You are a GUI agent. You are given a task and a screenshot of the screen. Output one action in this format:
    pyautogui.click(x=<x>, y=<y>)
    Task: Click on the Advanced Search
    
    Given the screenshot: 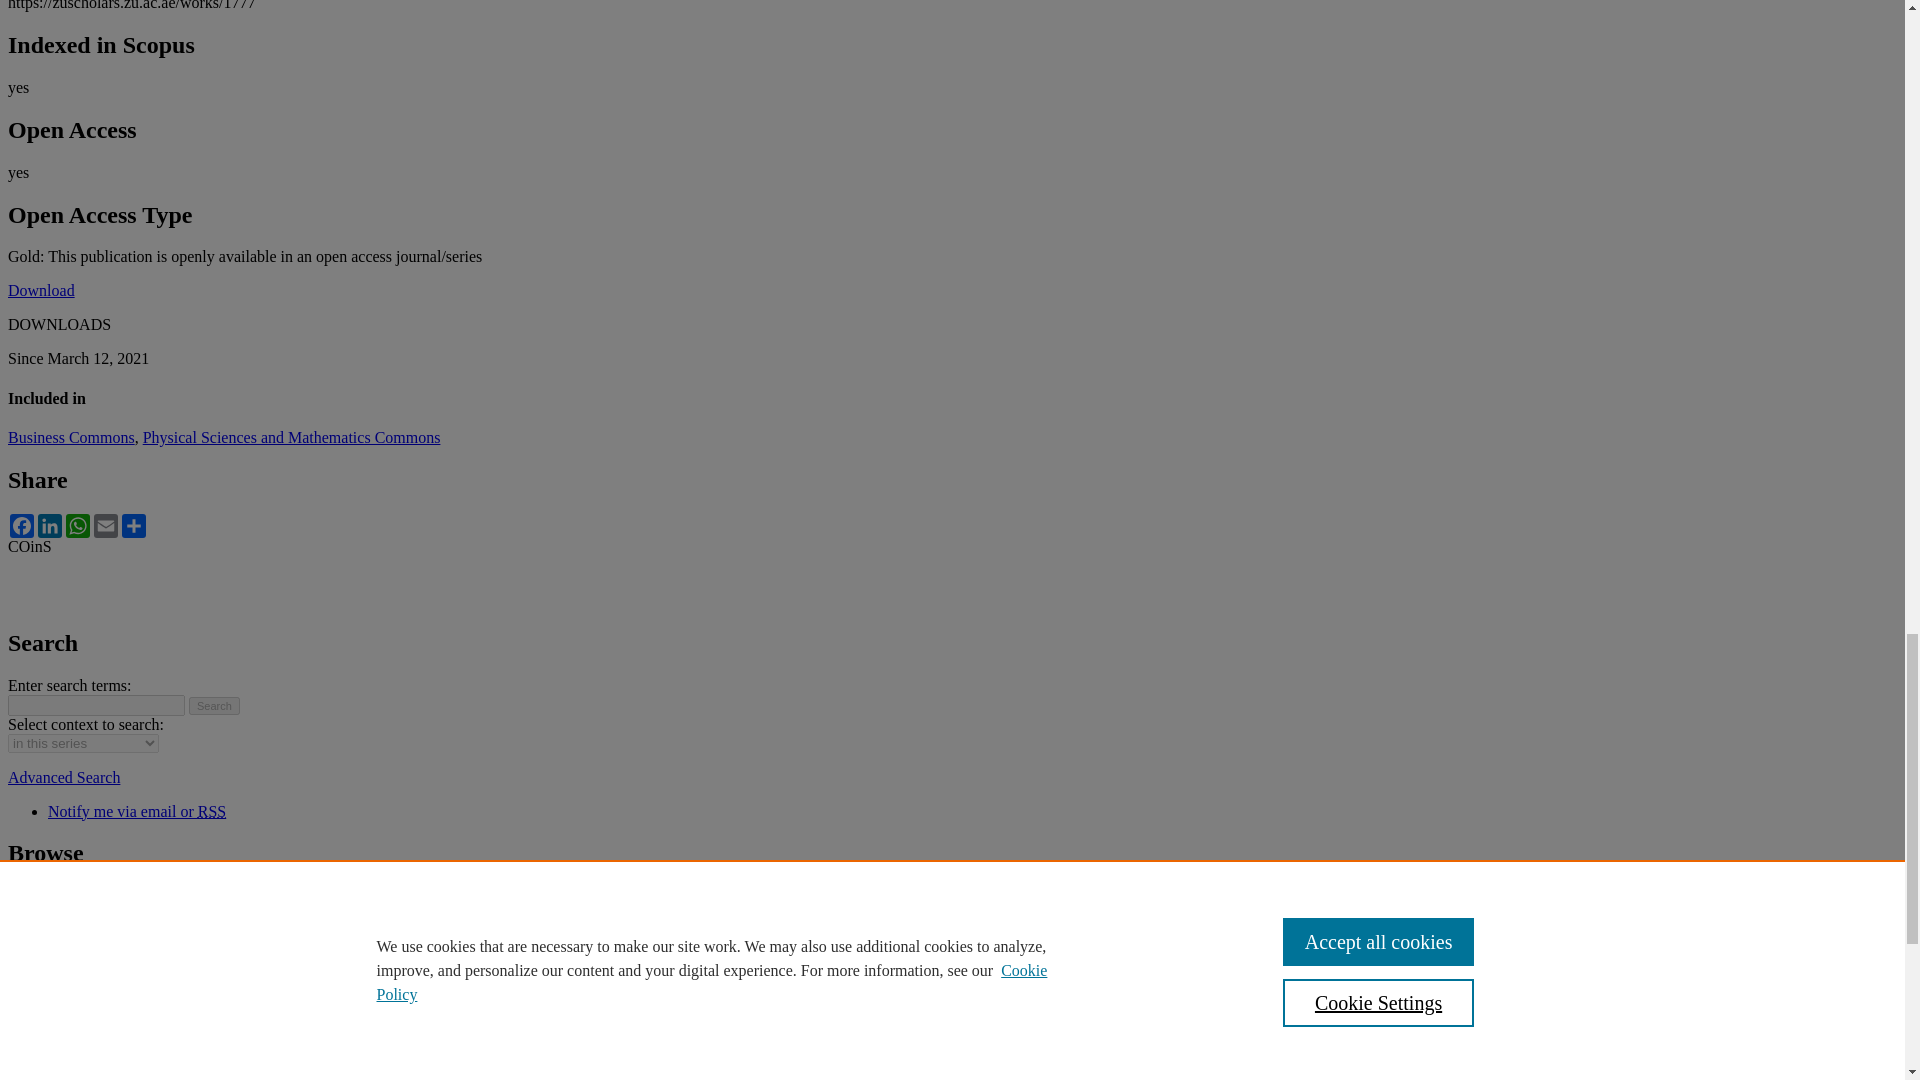 What is the action you would take?
    pyautogui.click(x=63, y=777)
    